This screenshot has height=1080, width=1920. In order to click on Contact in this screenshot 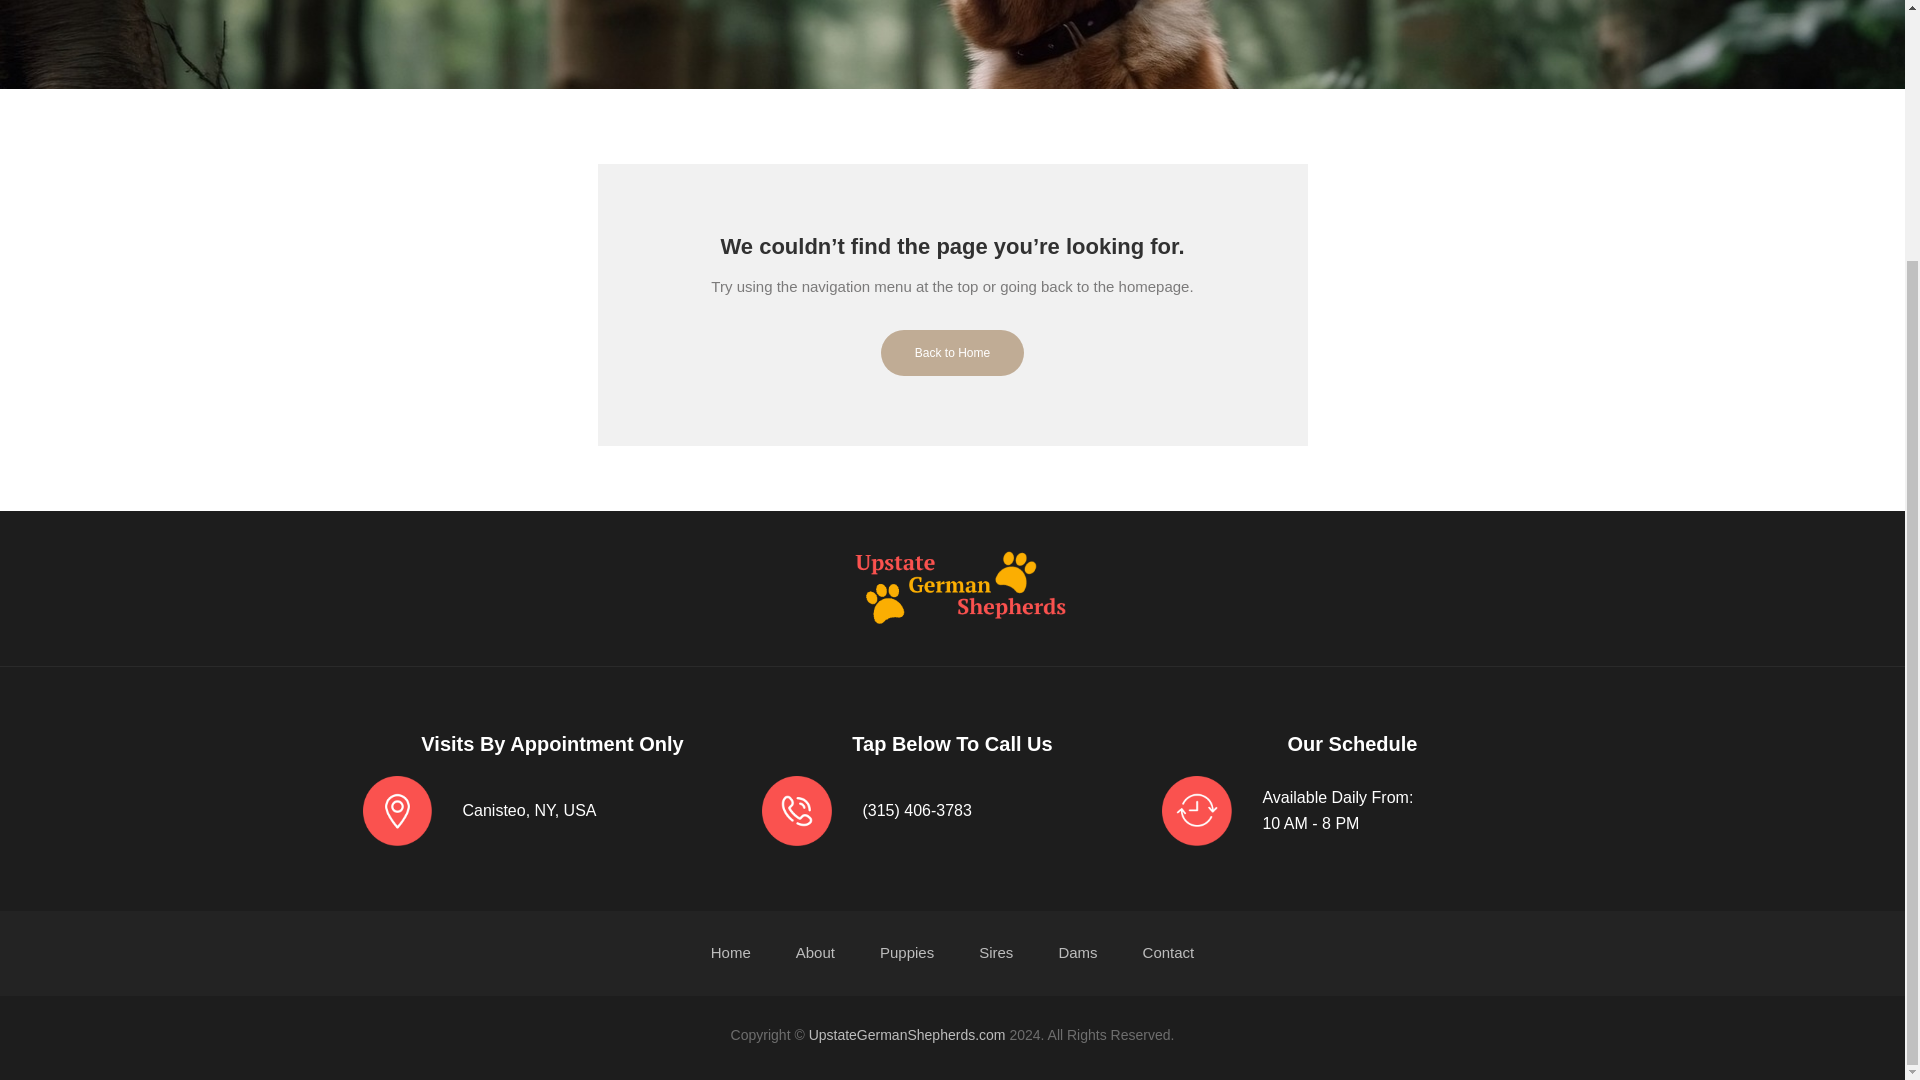, I will do `click(1168, 952)`.